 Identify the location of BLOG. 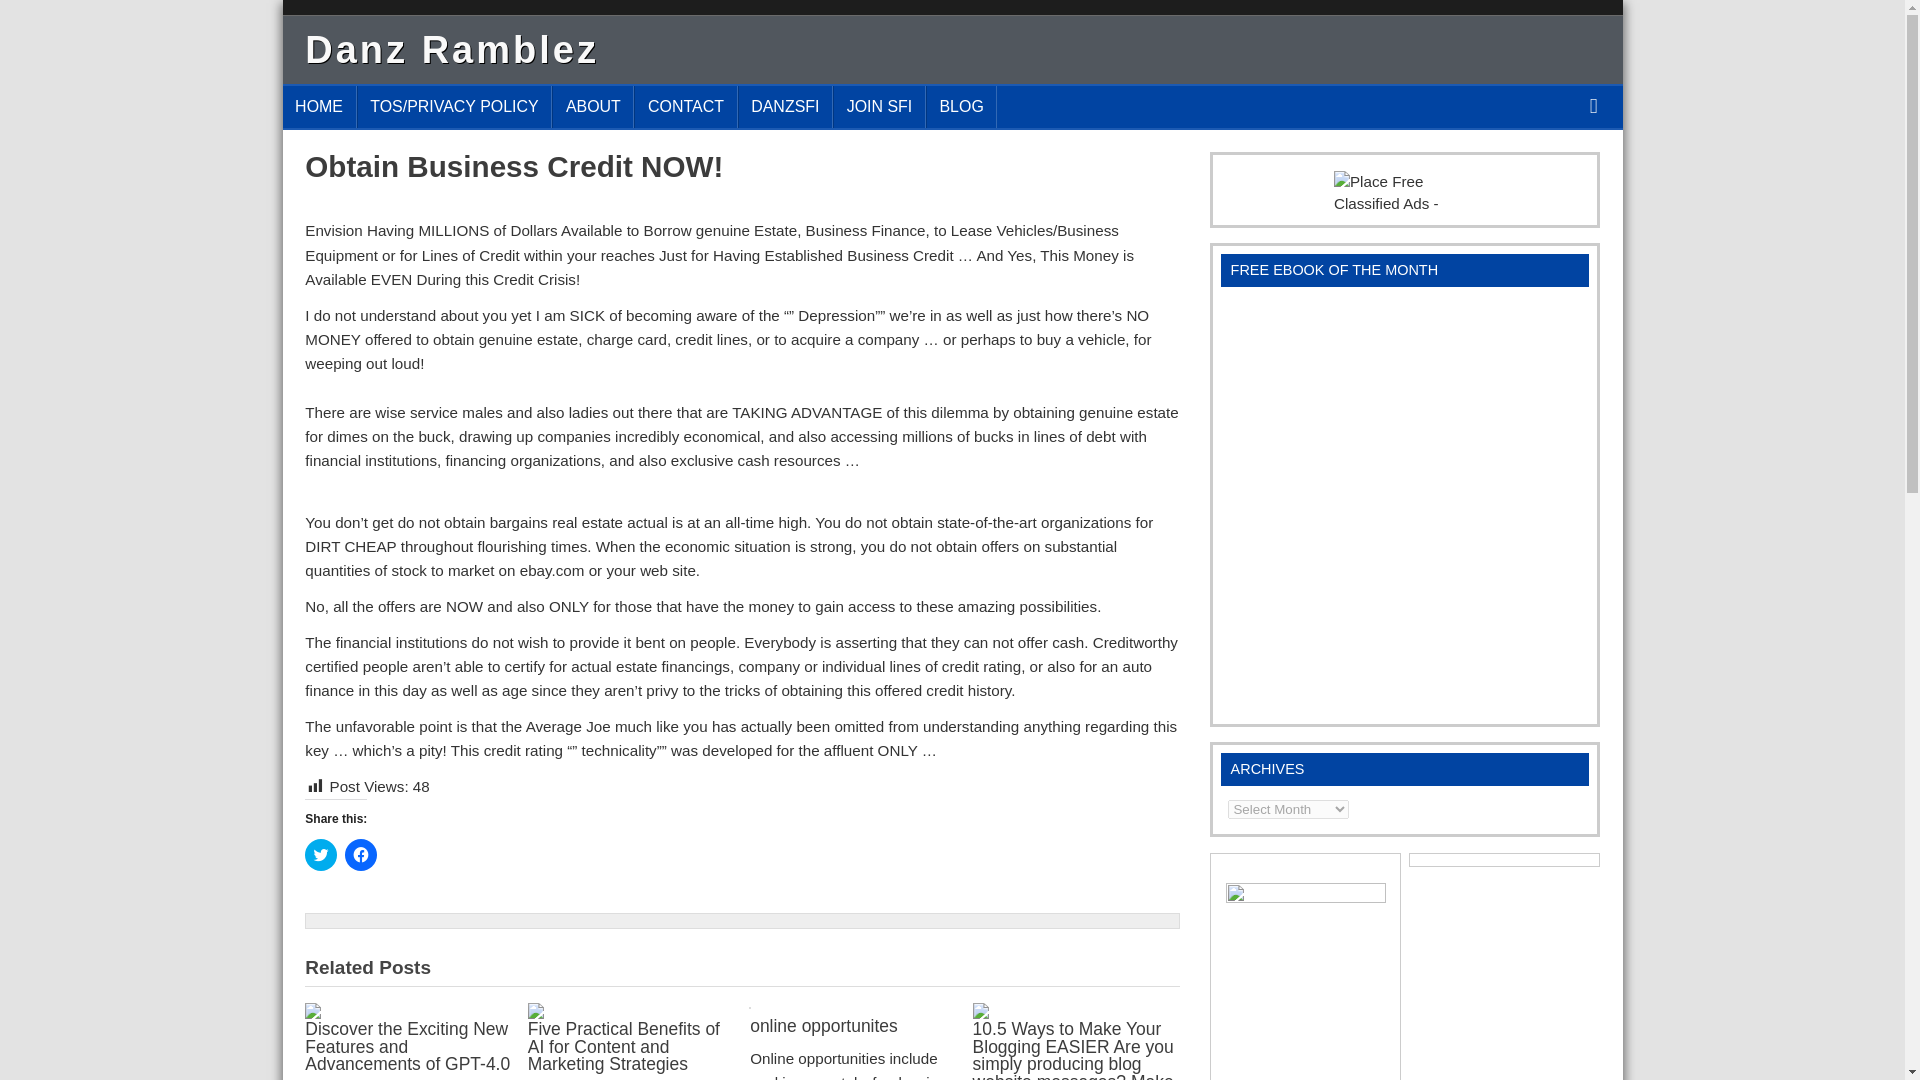
(962, 106).